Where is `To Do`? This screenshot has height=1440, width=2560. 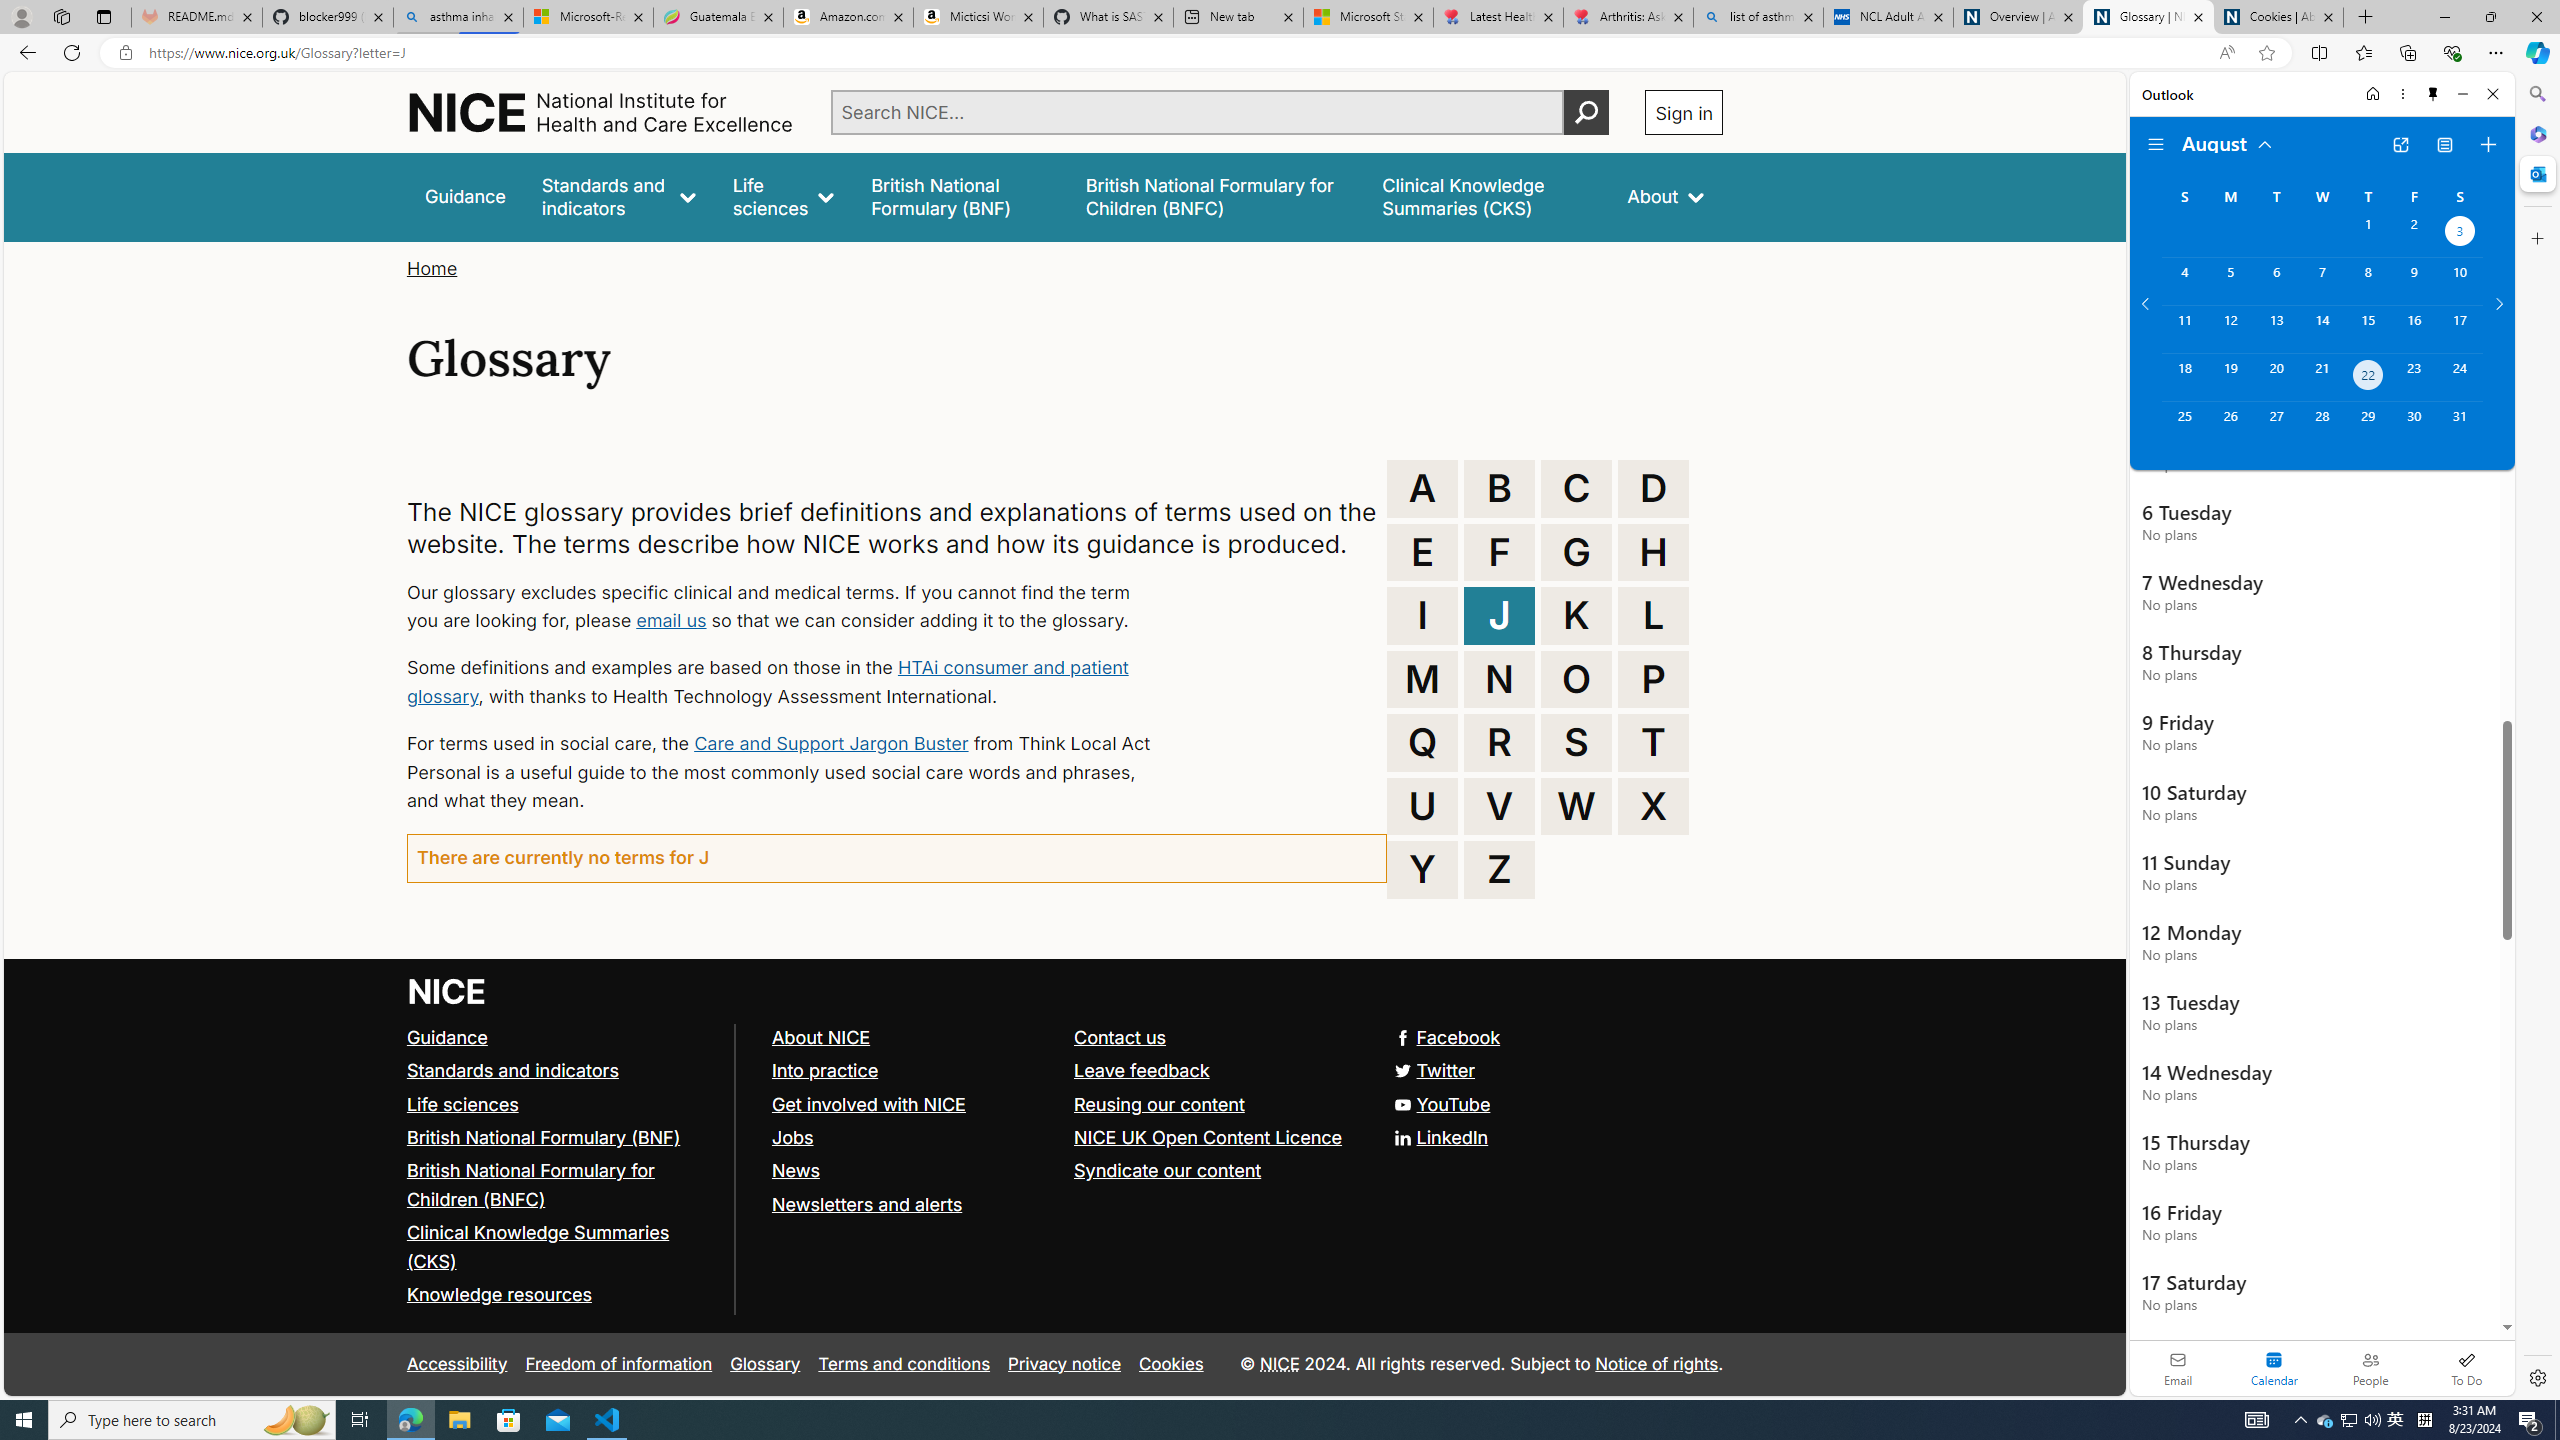
To Do is located at coordinates (2466, 1368).